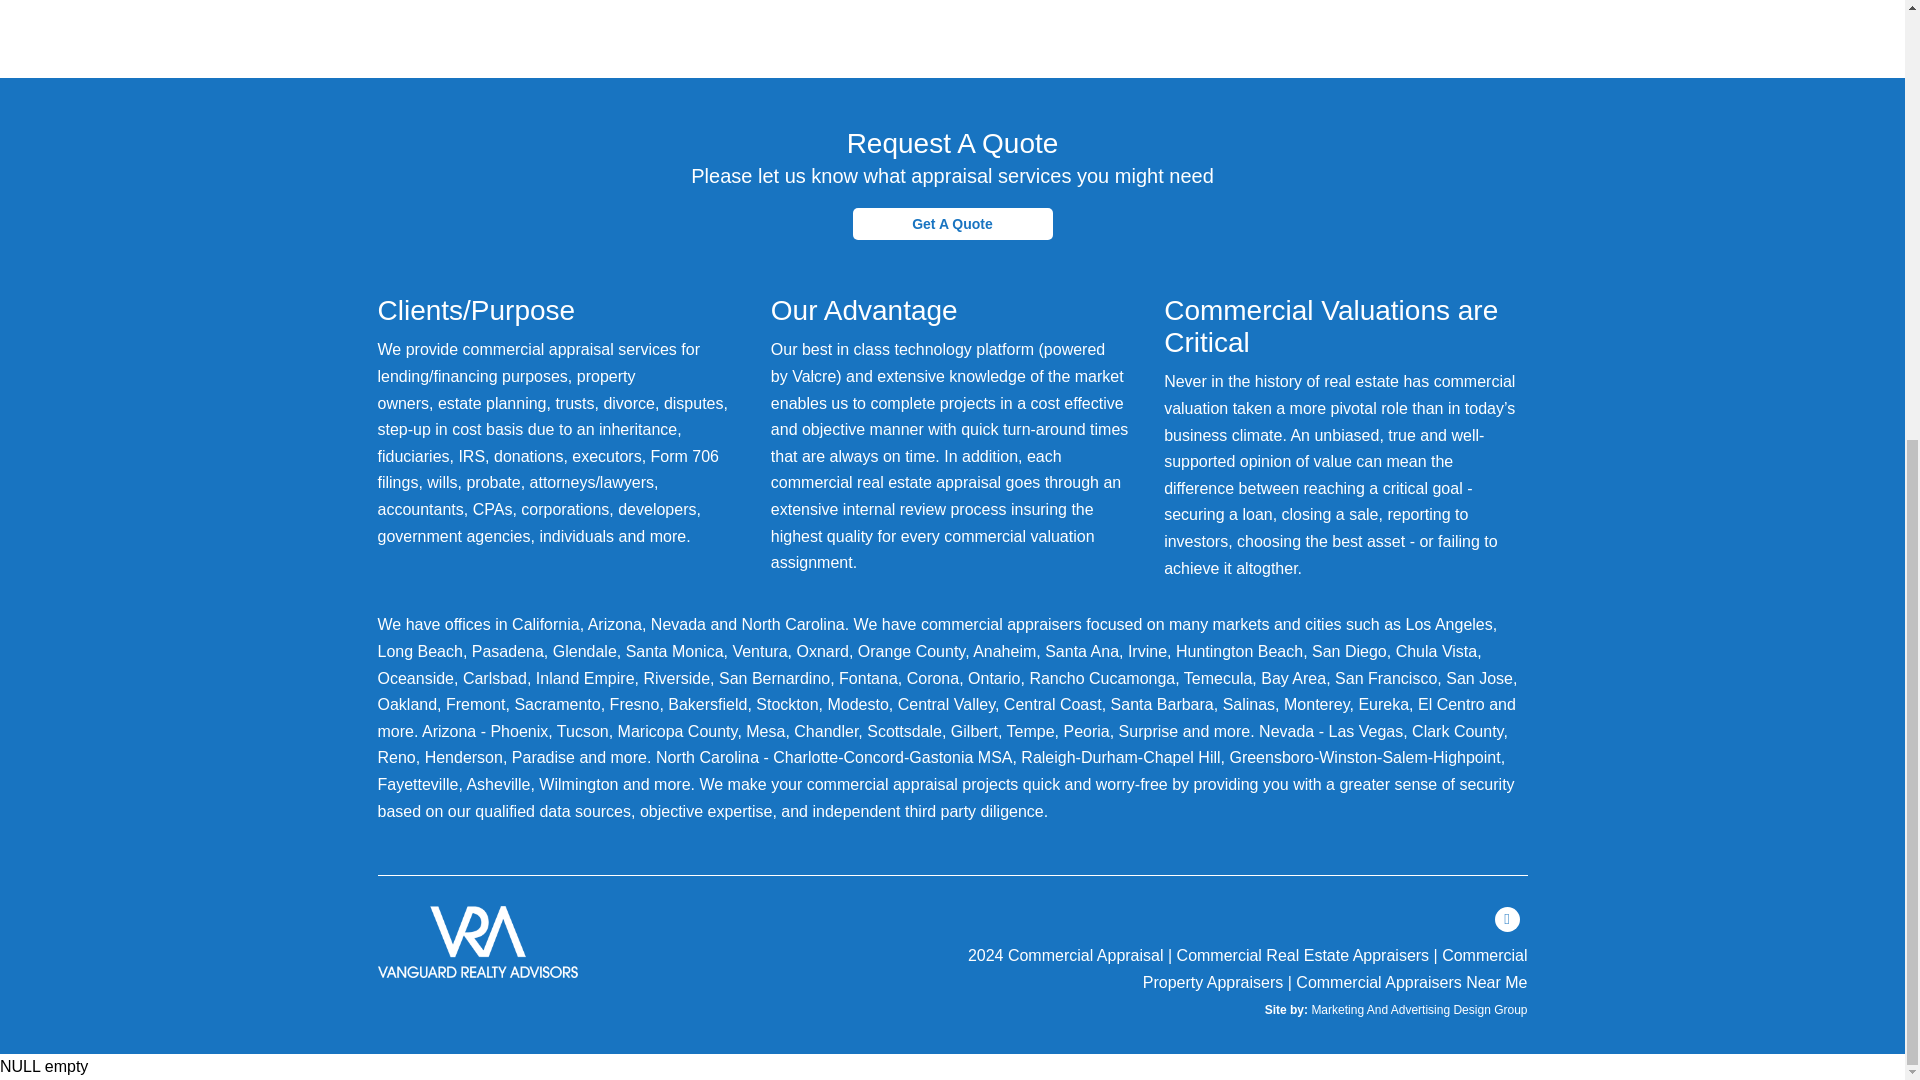  I want to click on divorce, so click(628, 403).